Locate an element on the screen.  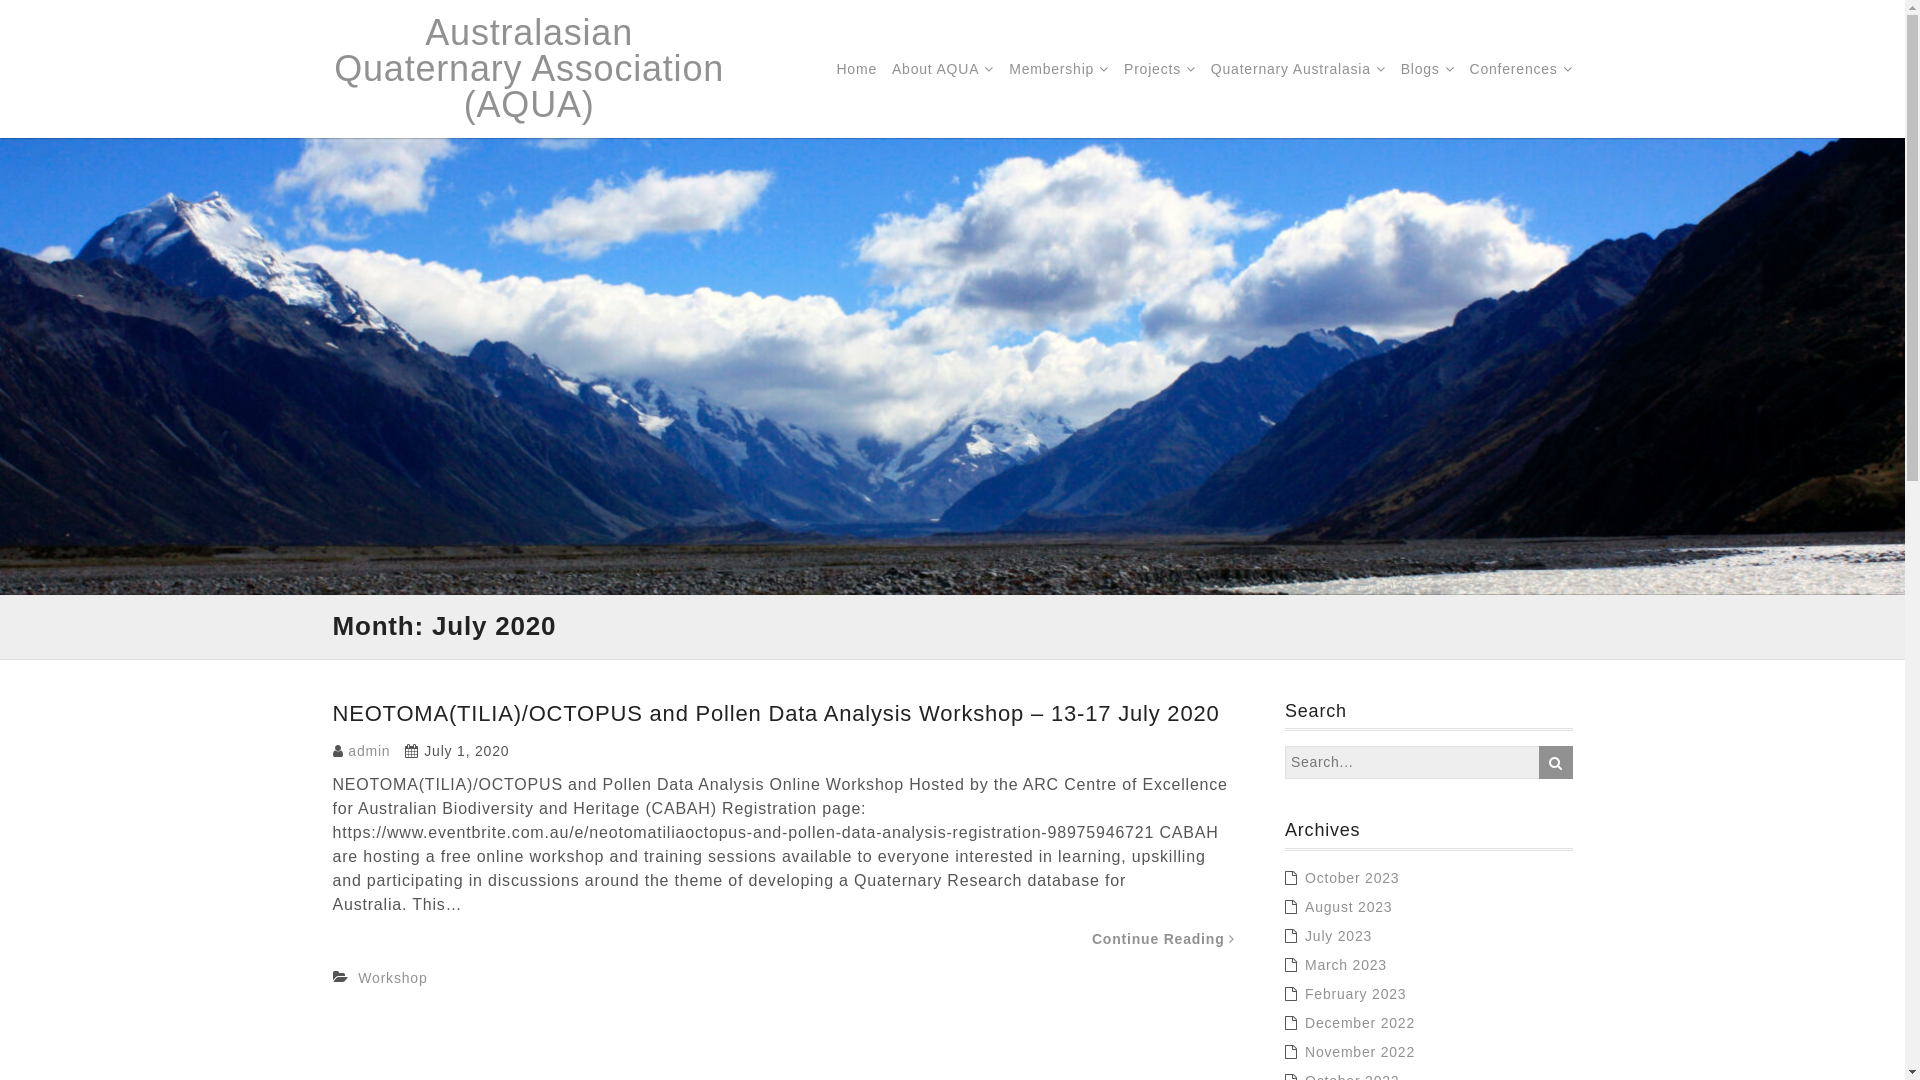
August 2023 is located at coordinates (1348, 907).